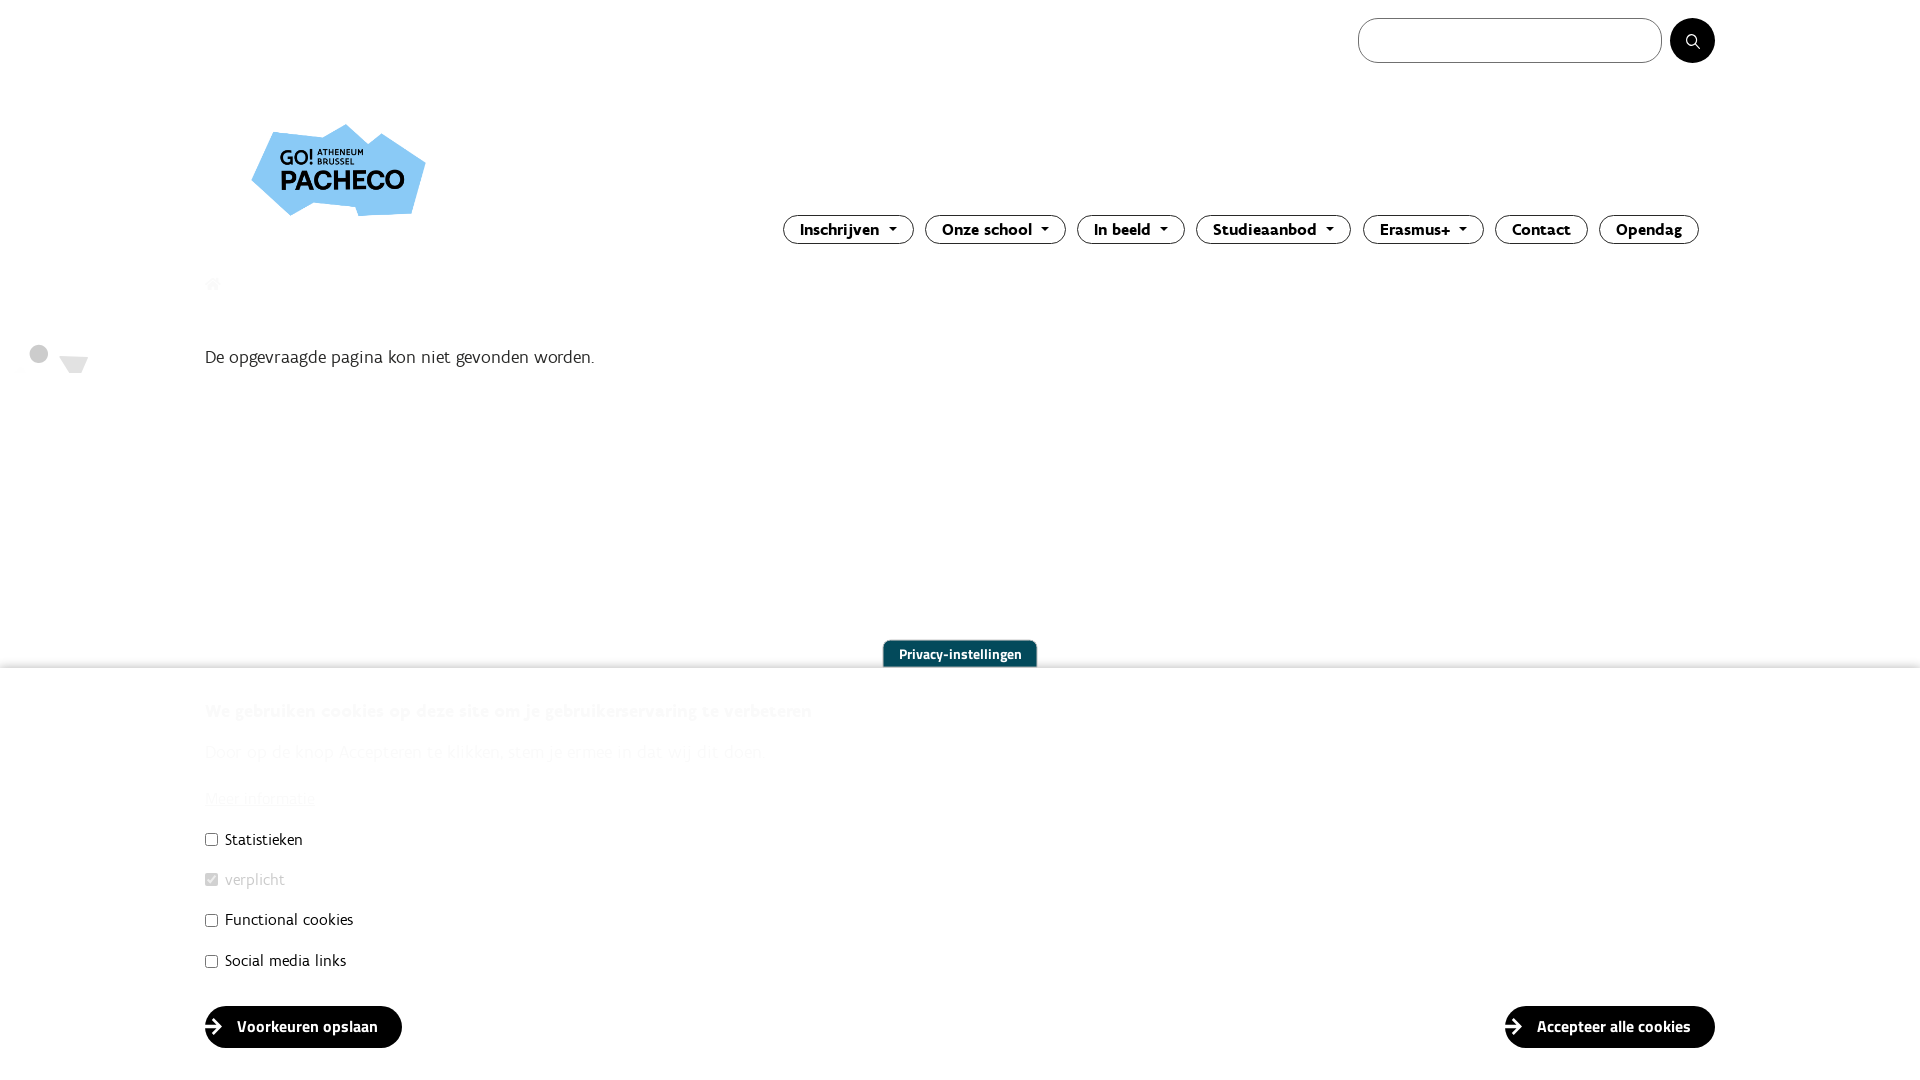  What do you see at coordinates (1741, 1016) in the screenshot?
I see `Toestemming intrekken` at bounding box center [1741, 1016].